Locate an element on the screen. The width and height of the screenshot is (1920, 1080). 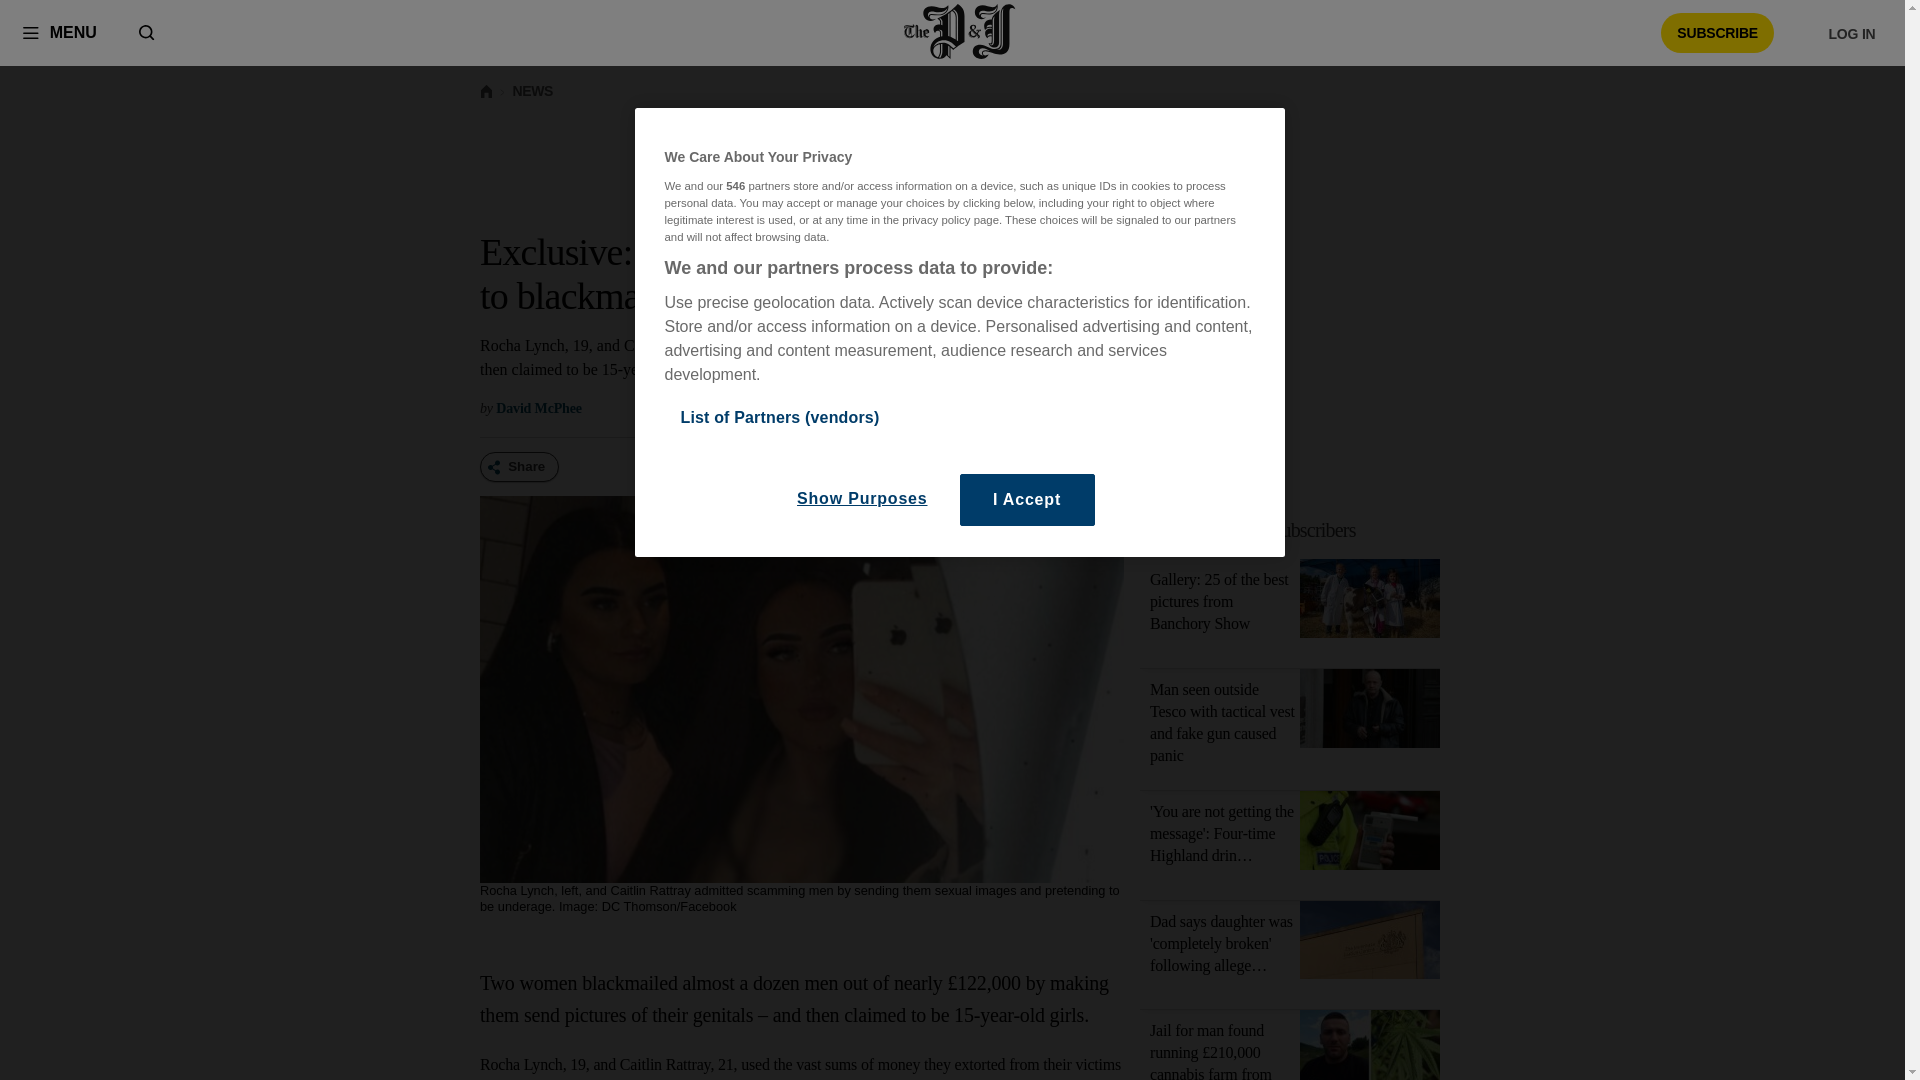
Exclusive to our subscribers is located at coordinates (1254, 530).